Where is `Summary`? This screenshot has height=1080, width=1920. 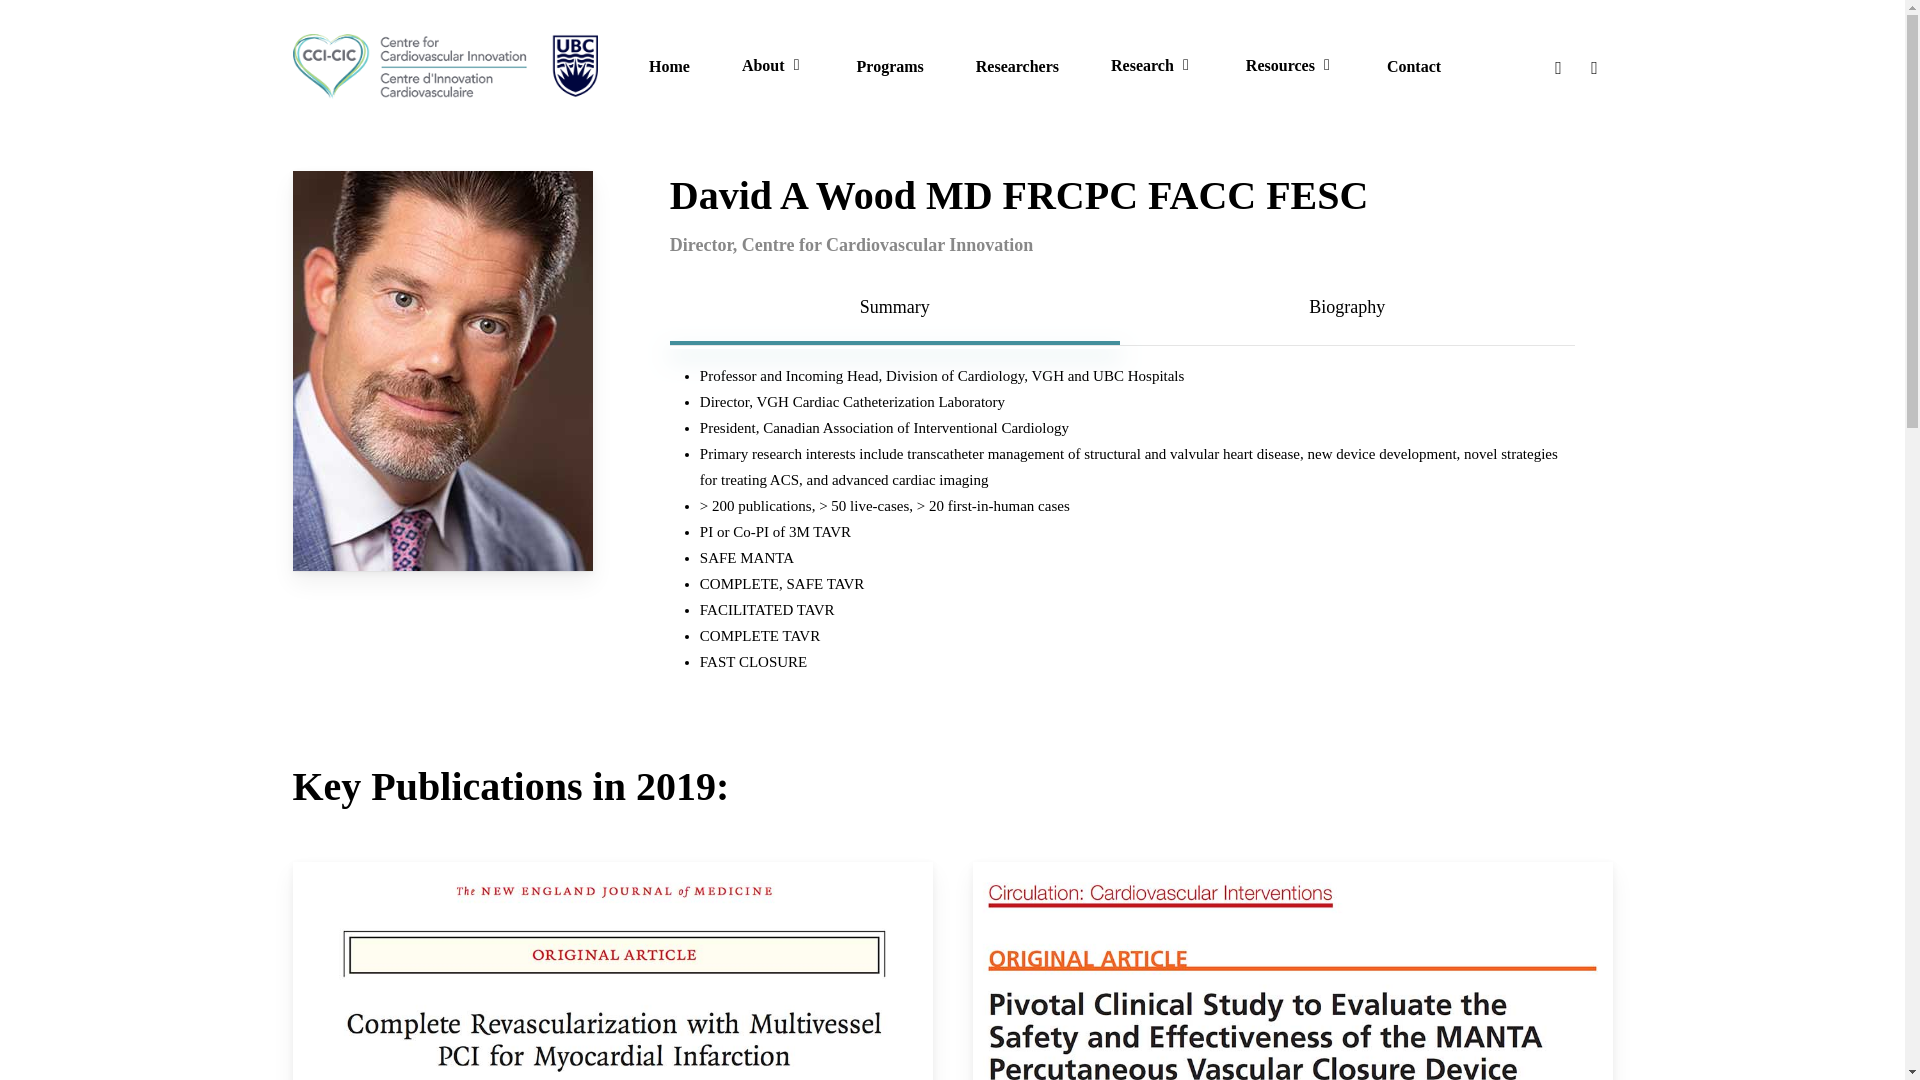 Summary is located at coordinates (894, 306).